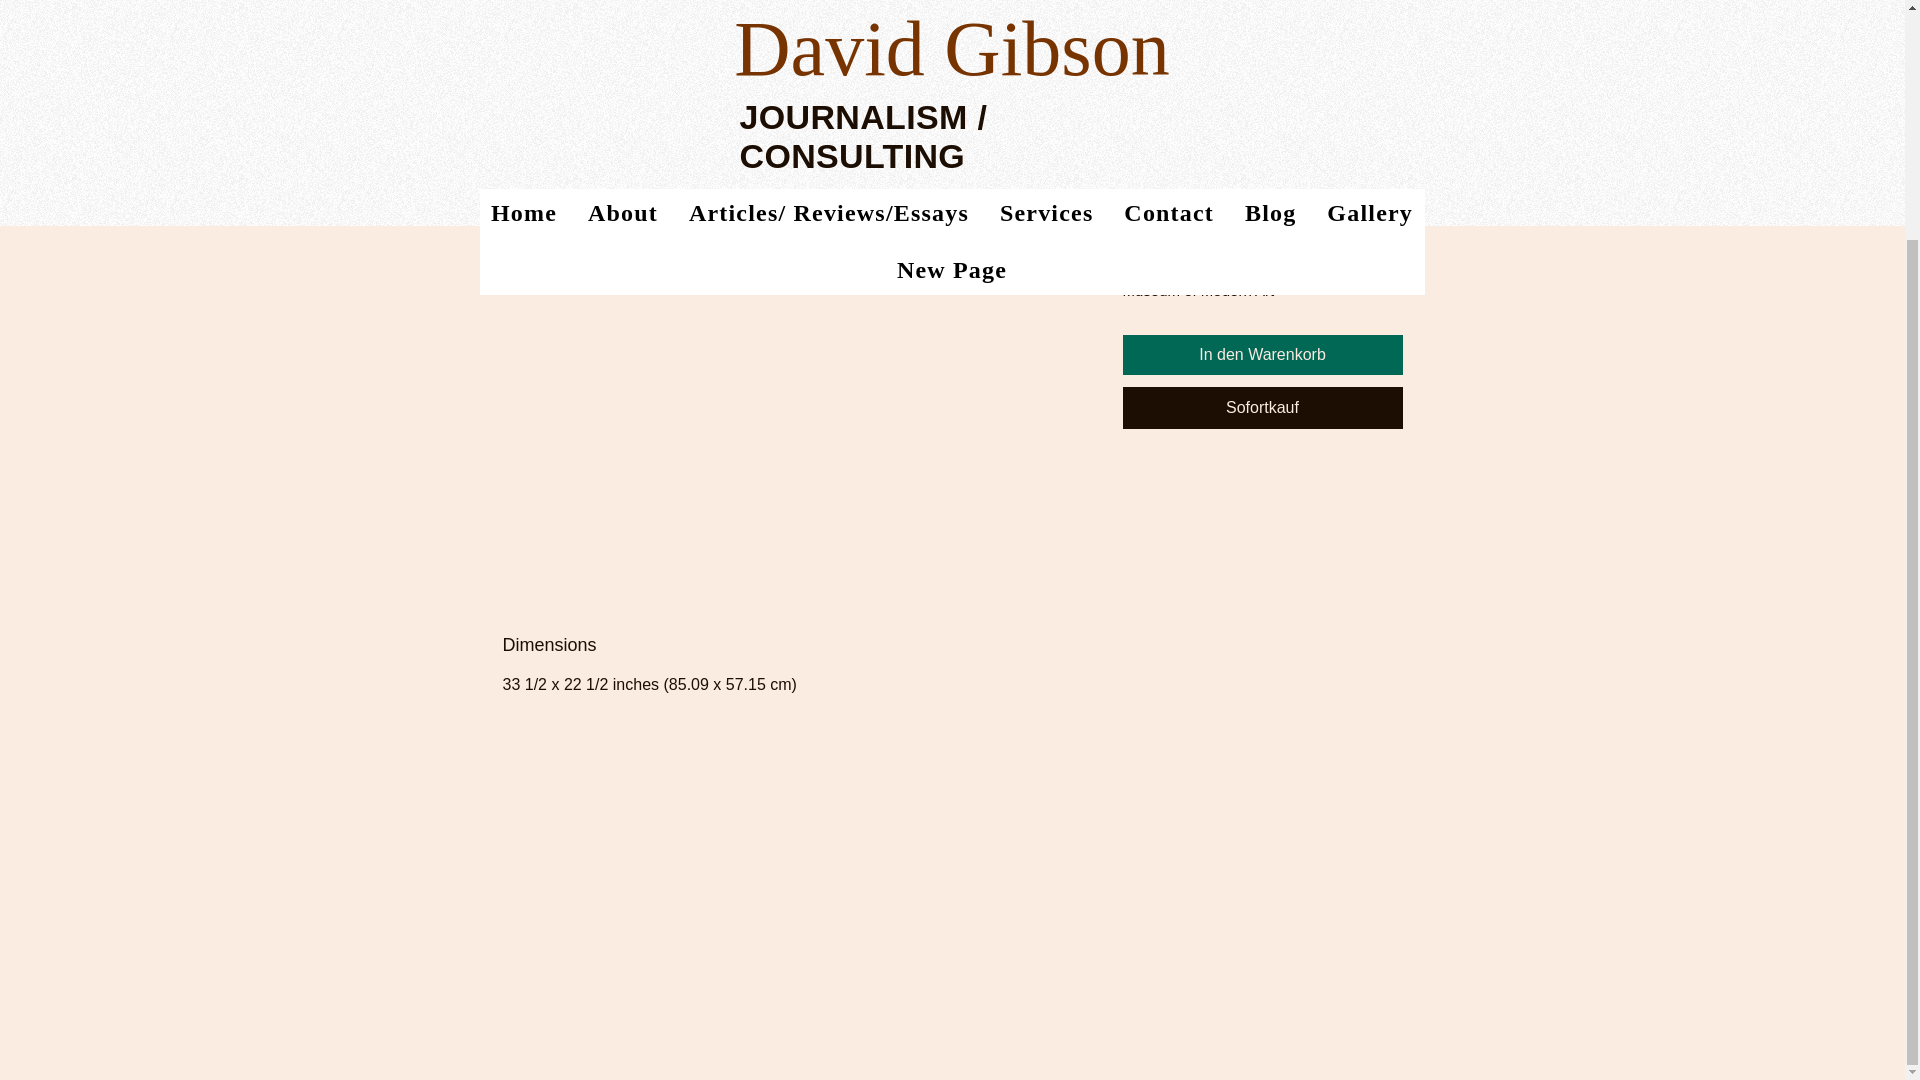 Image resolution: width=1920 pixels, height=1080 pixels. What do you see at coordinates (1261, 354) in the screenshot?
I see `In den Warenkorb` at bounding box center [1261, 354].